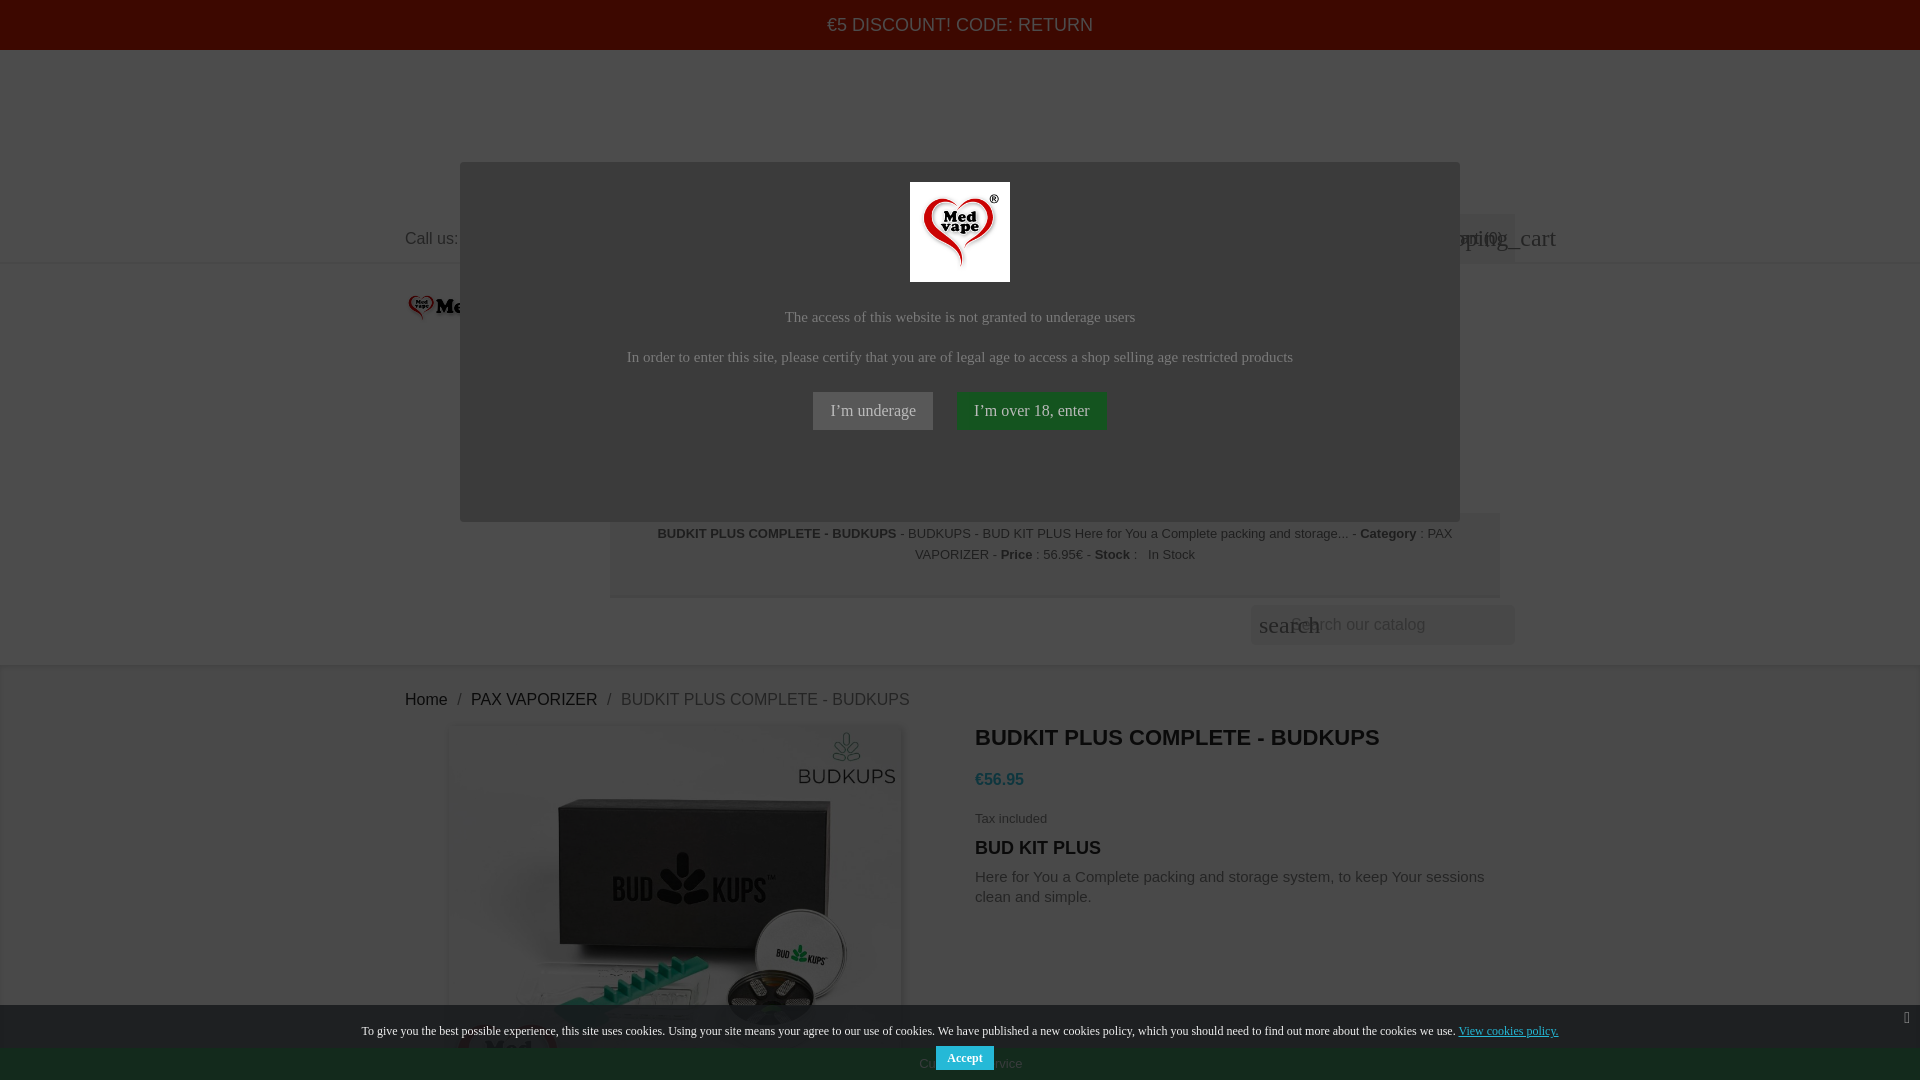  What do you see at coordinates (1220, 424) in the screenshot?
I see `MEDGROW.IT` at bounding box center [1220, 424].